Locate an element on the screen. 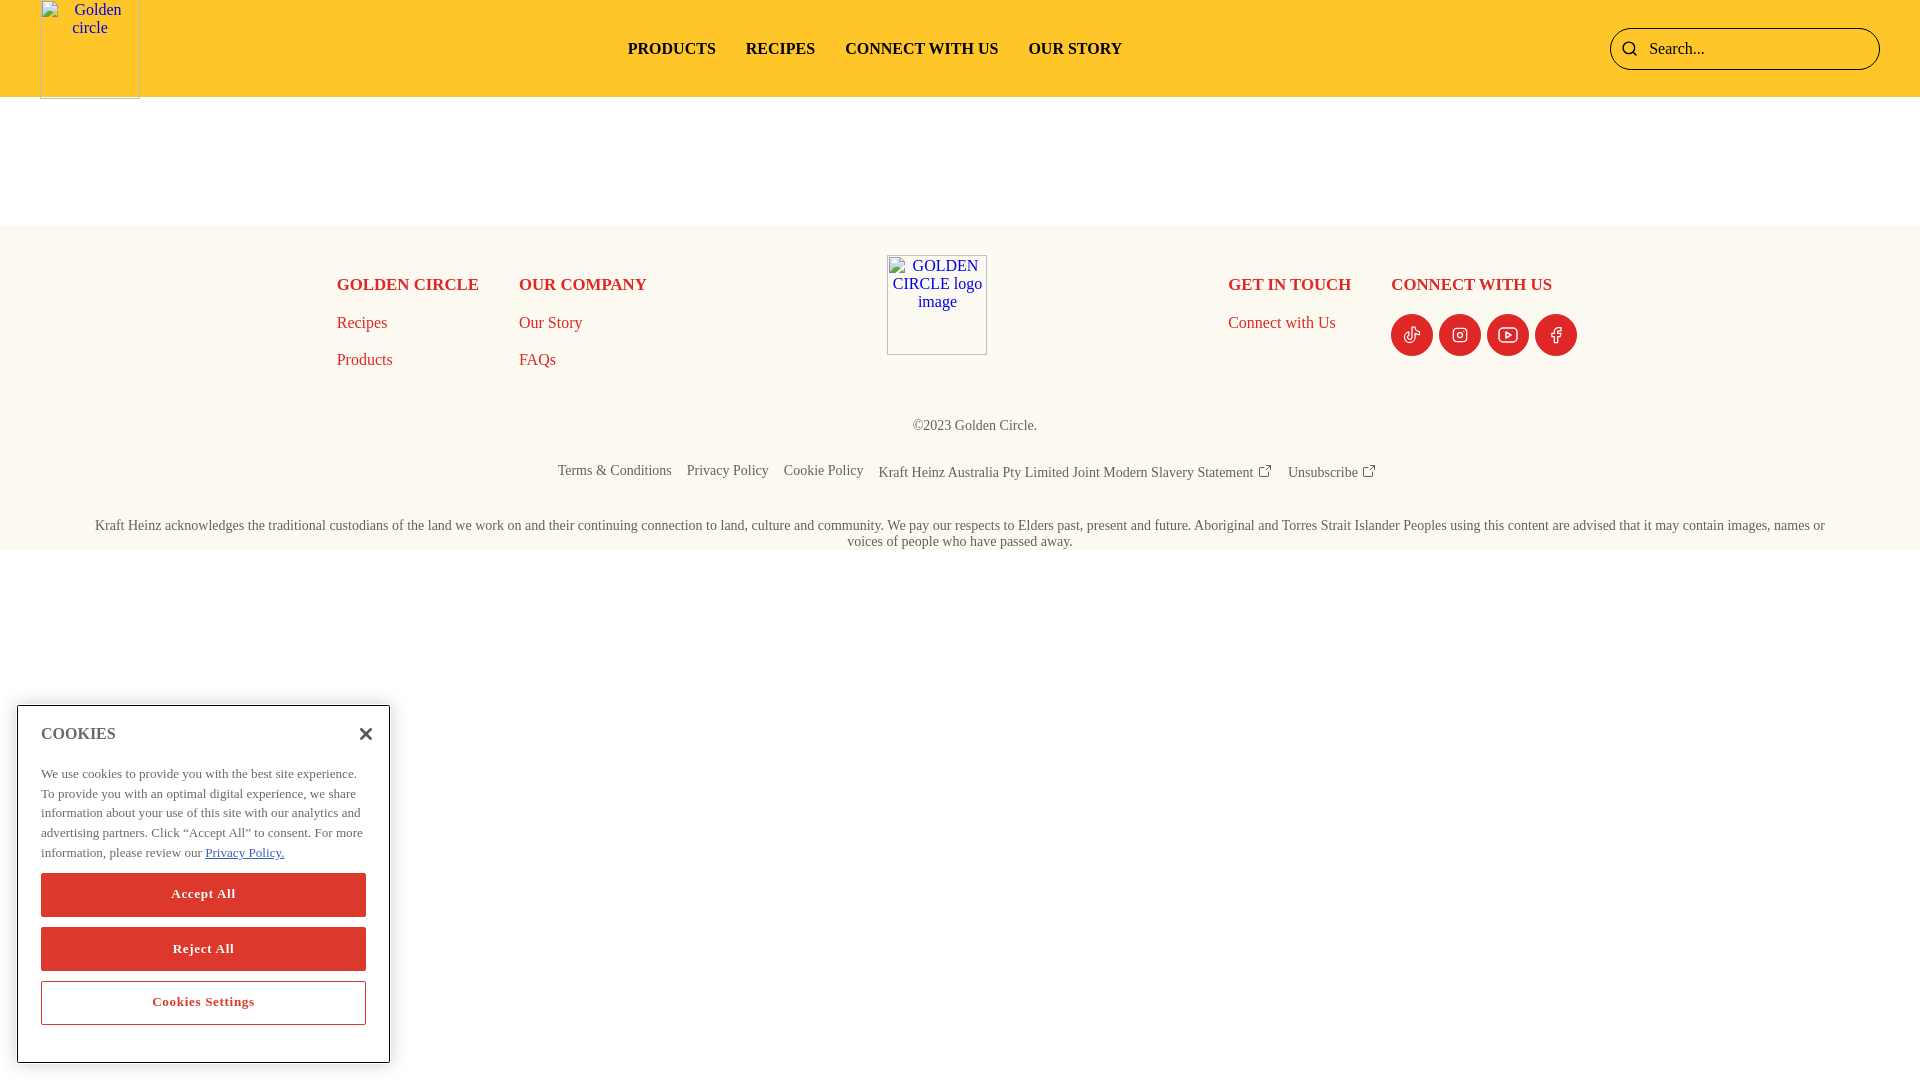 The width and height of the screenshot is (1920, 1080). Privacy Policy. is located at coordinates (244, 946).